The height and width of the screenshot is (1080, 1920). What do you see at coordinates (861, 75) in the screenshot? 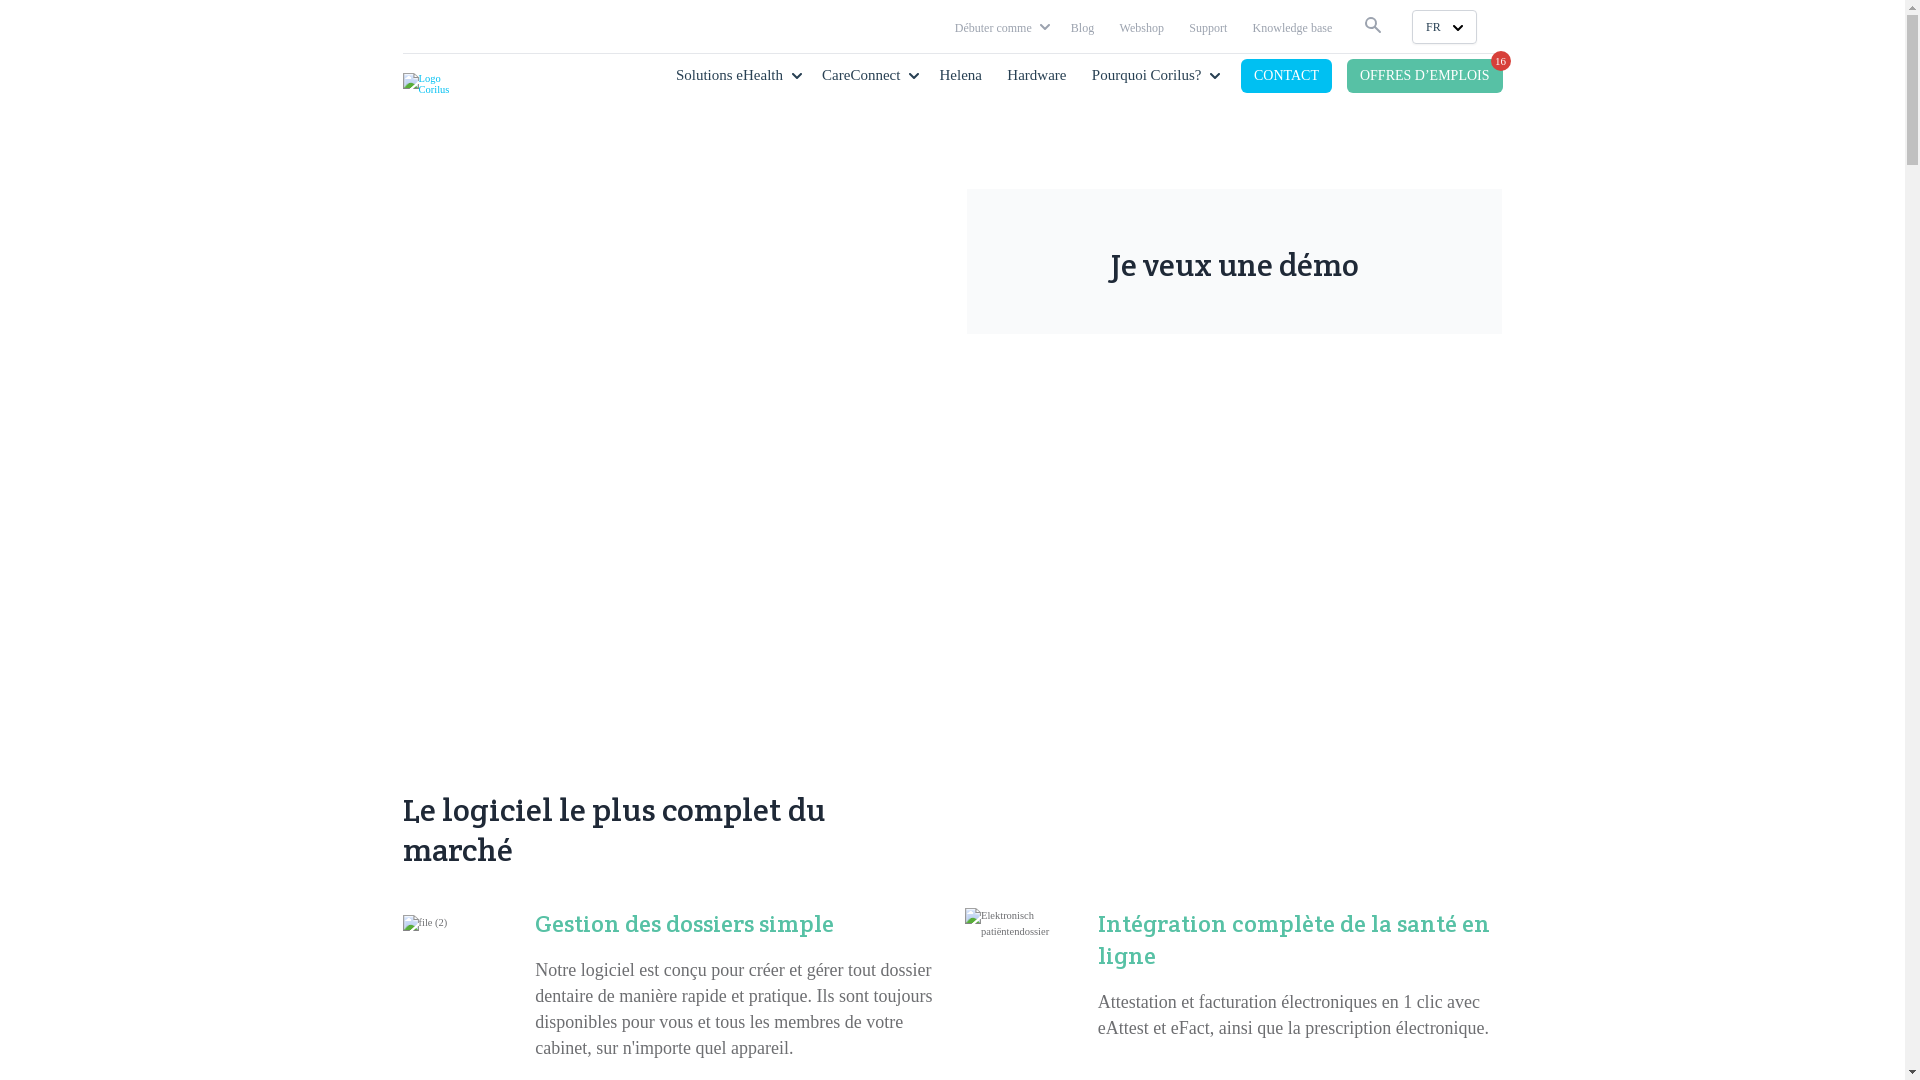
I see `CareConnect` at bounding box center [861, 75].